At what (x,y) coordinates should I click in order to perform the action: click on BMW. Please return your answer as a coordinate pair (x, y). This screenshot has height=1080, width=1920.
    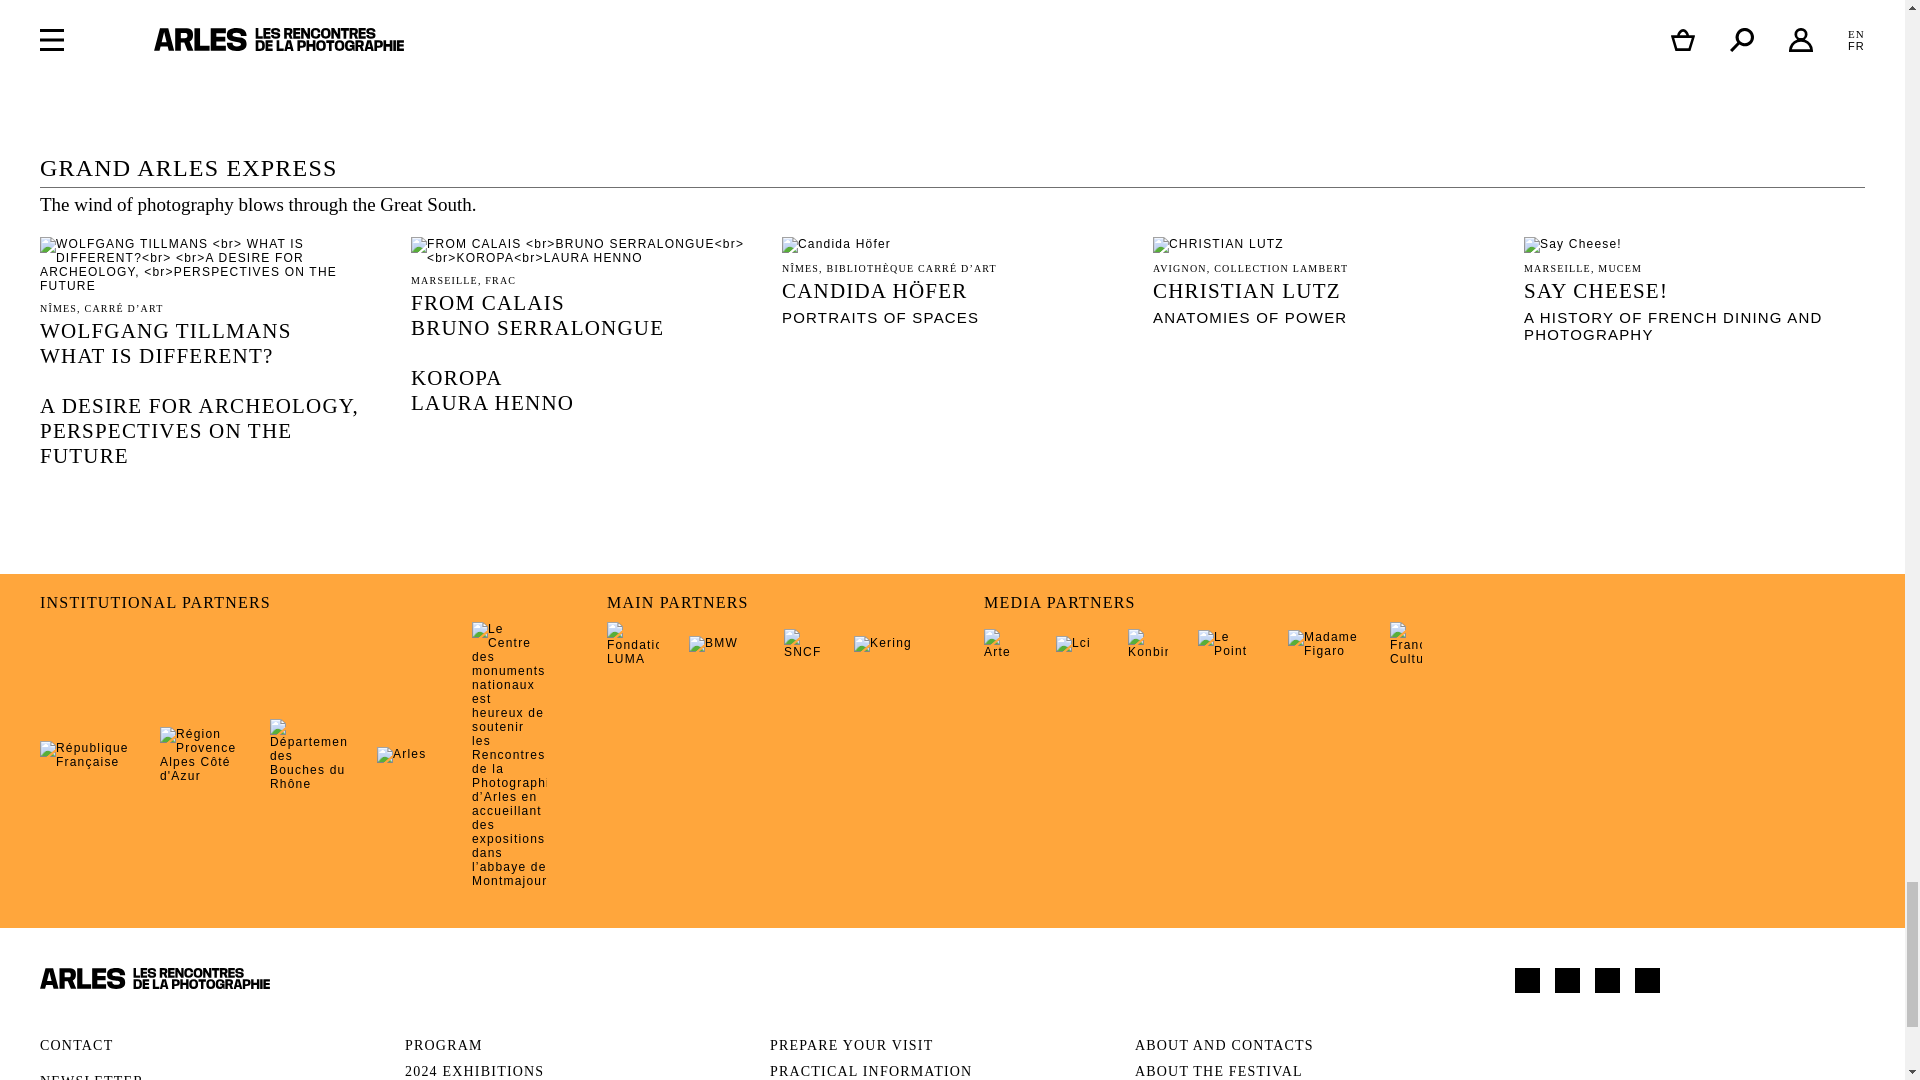
    Looking at the image, I should click on (722, 644).